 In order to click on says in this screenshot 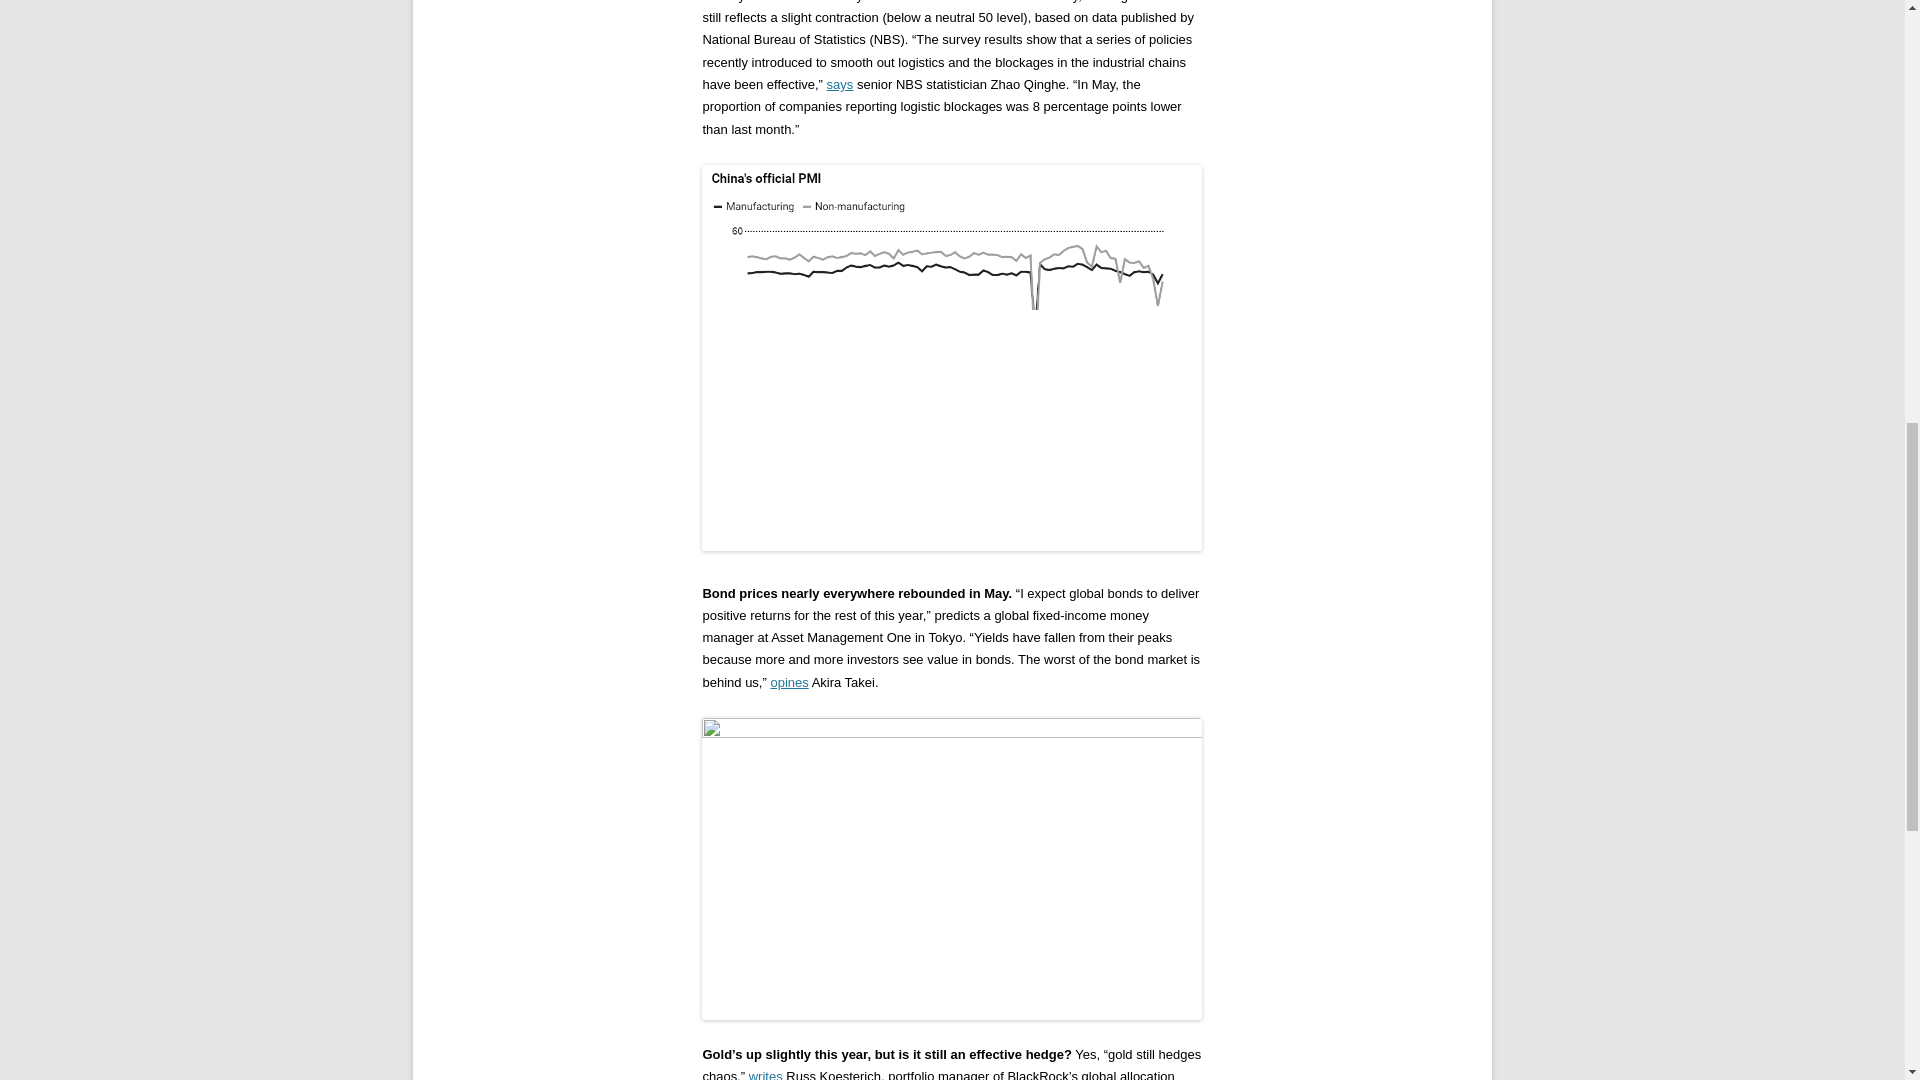, I will do `click(840, 84)`.